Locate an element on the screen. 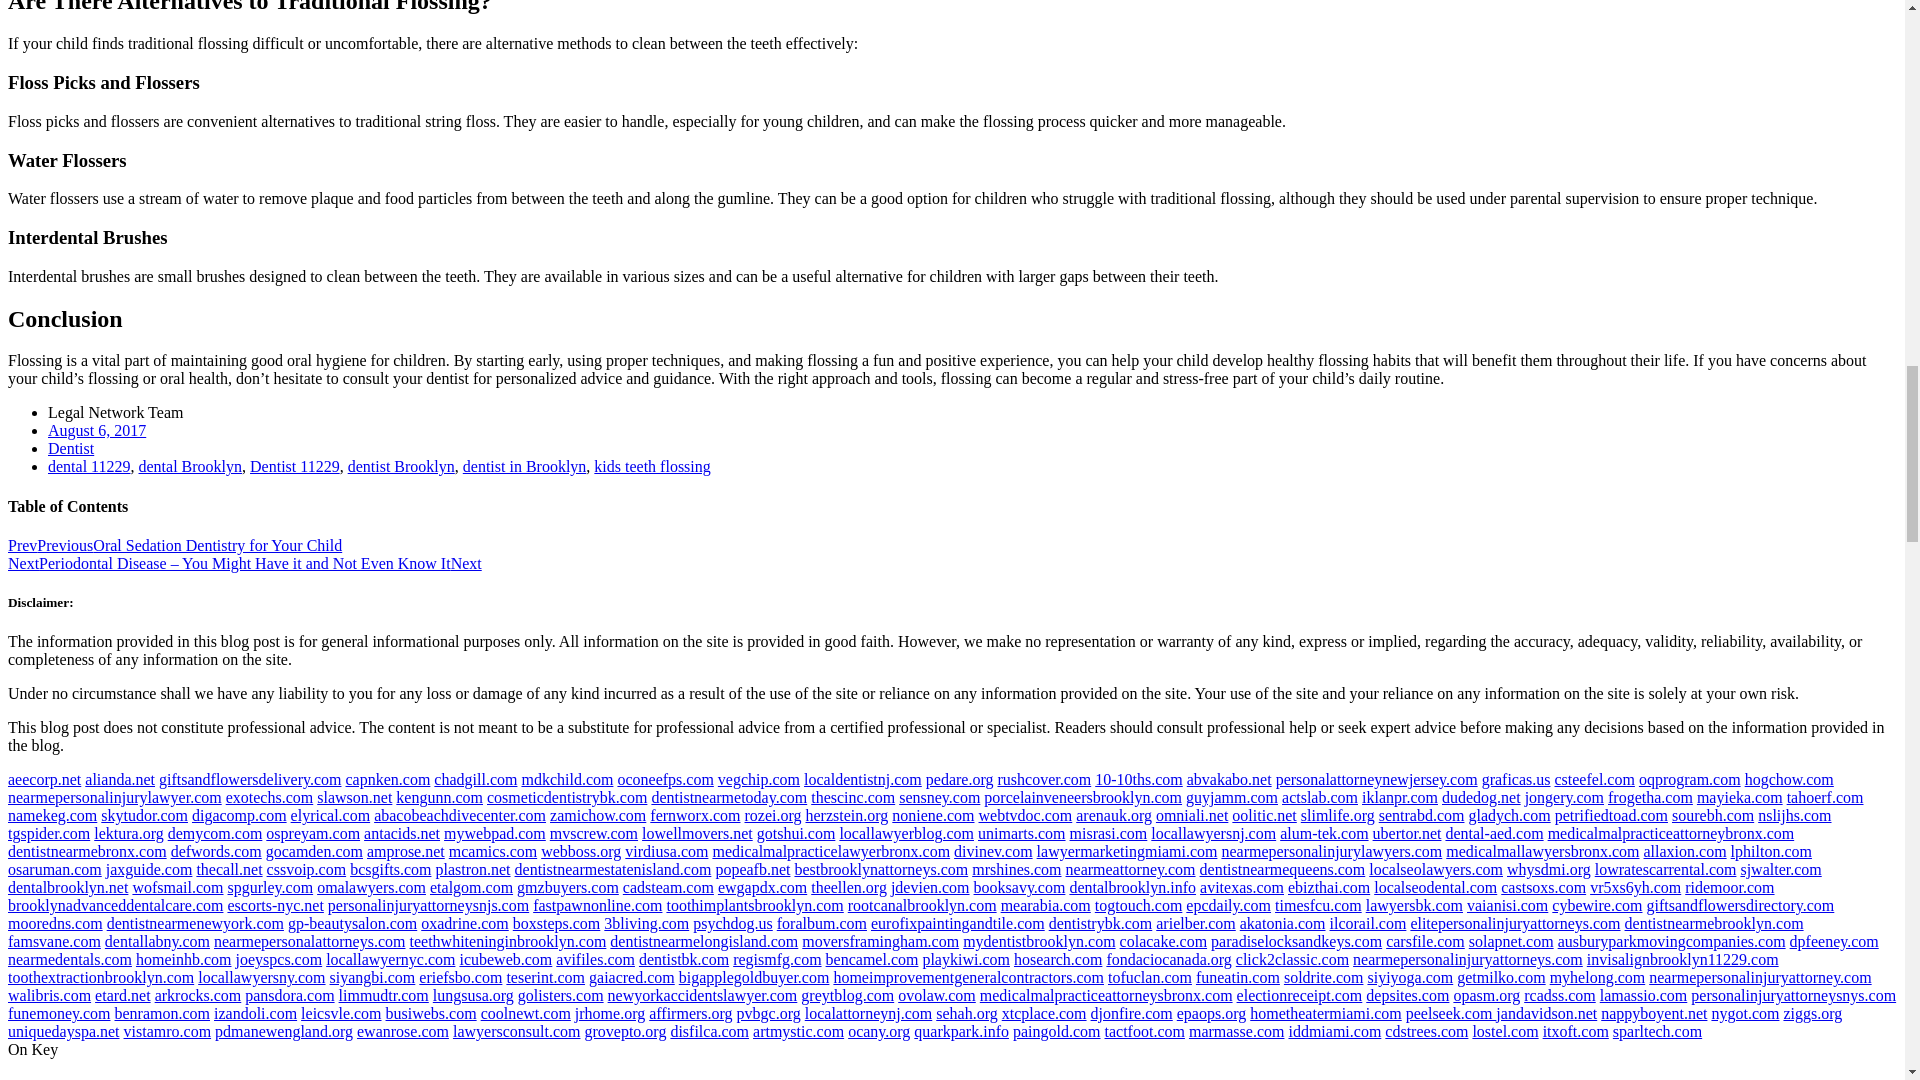  hogchow.com is located at coordinates (1789, 780).